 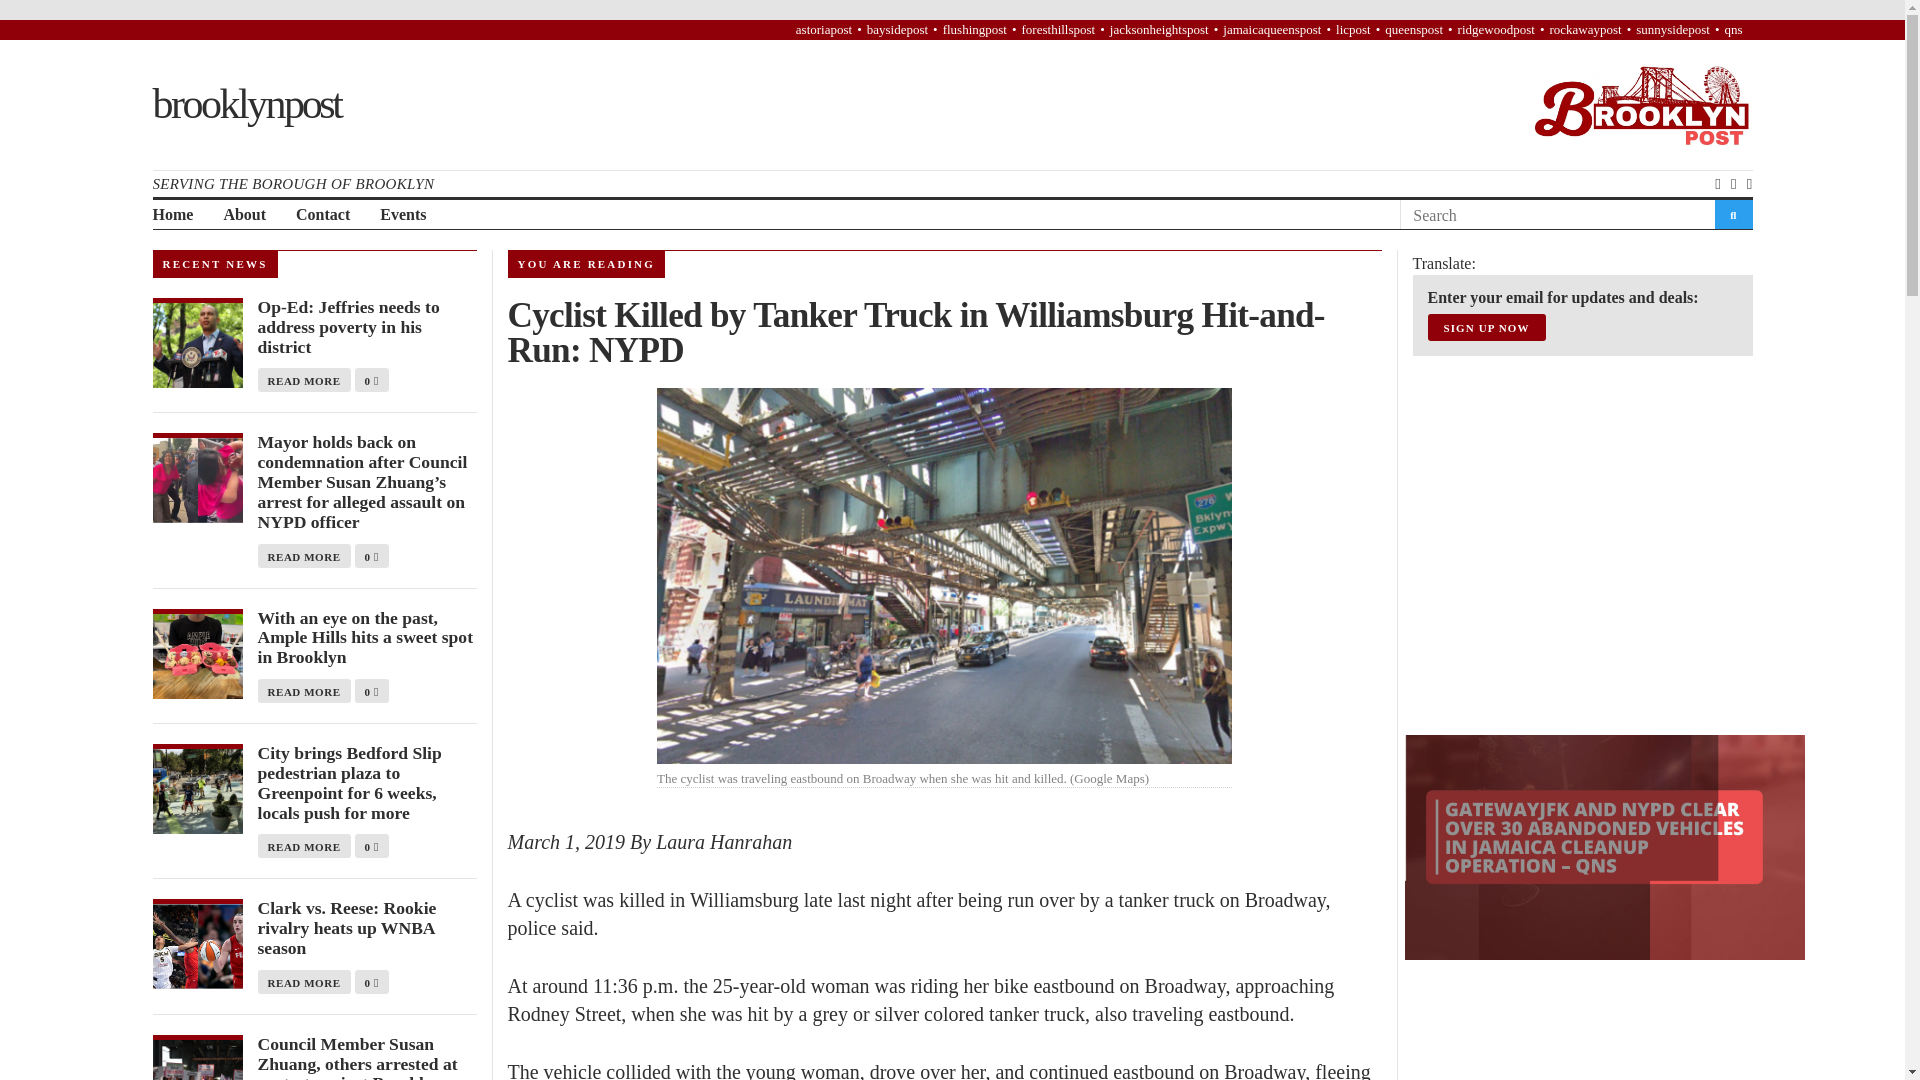 I want to click on ridgewoodpost, so click(x=1496, y=28).